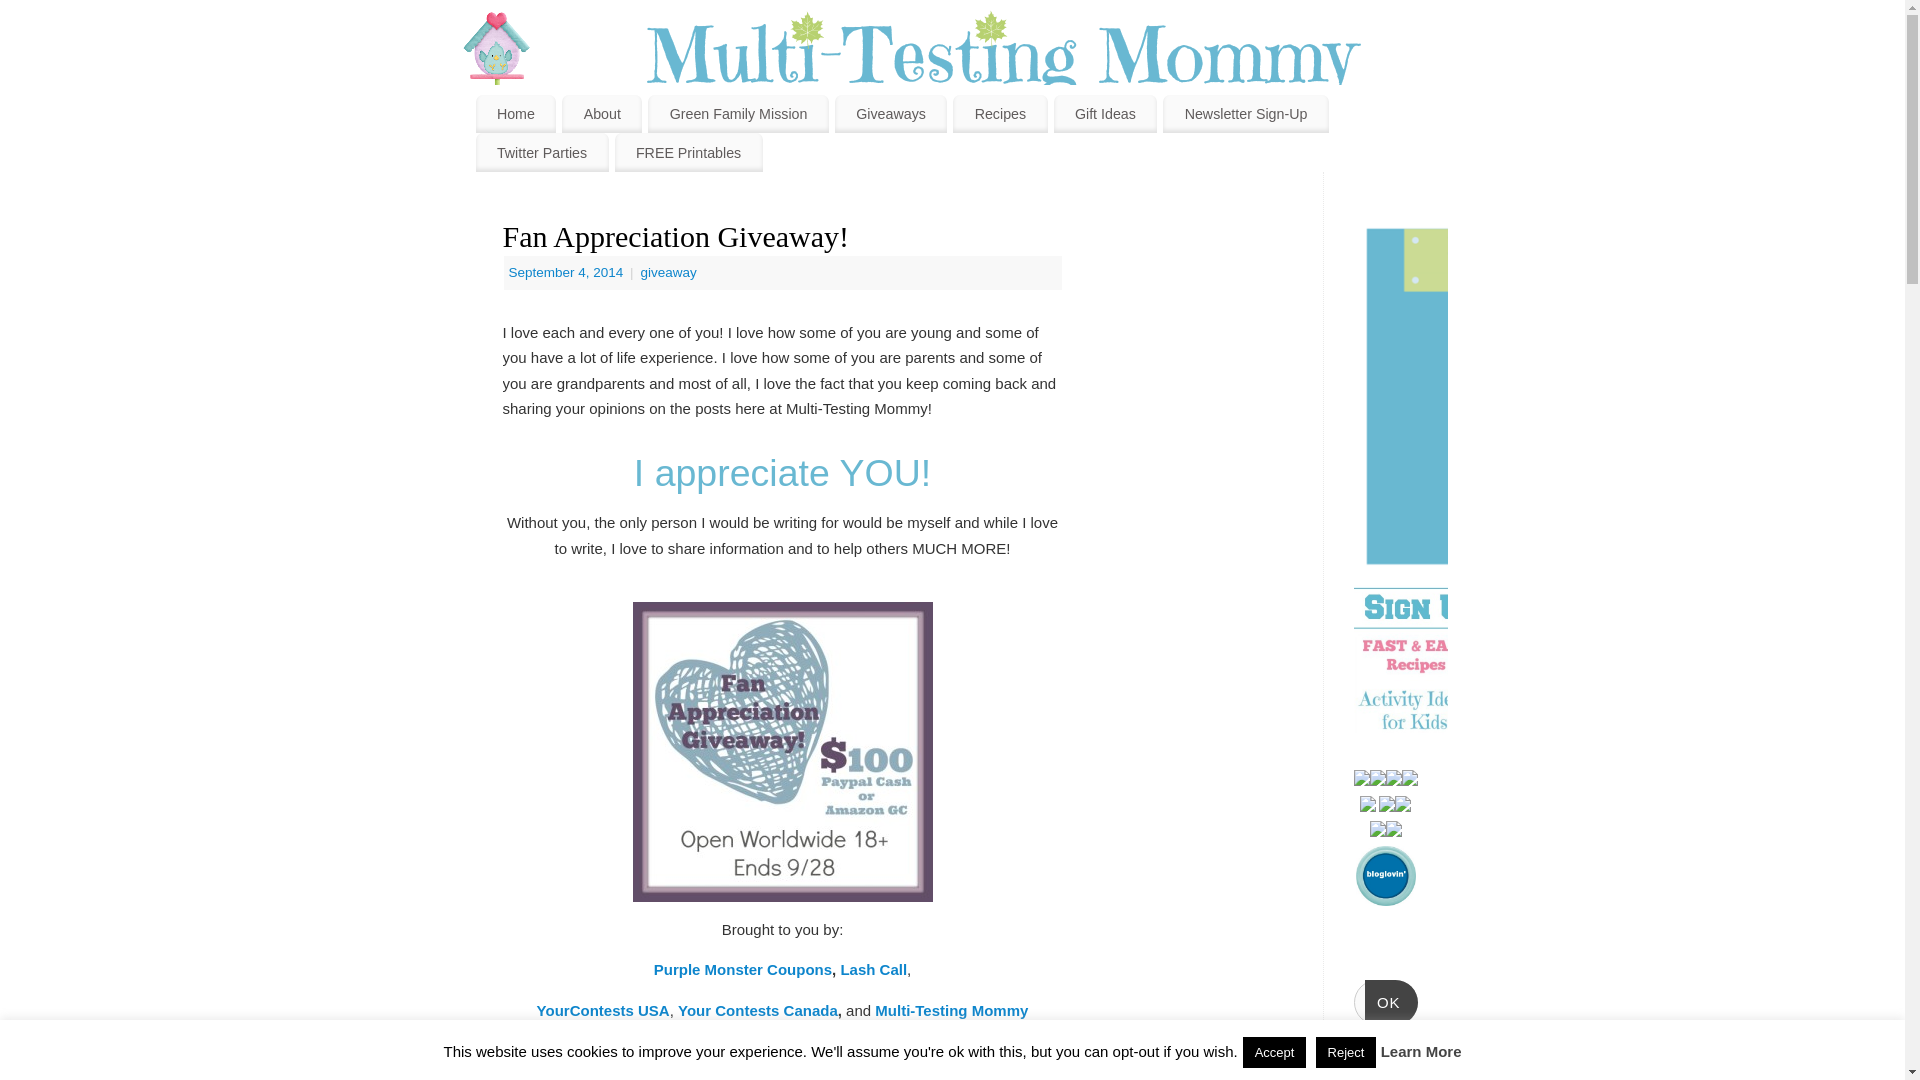 The height and width of the screenshot is (1080, 1920). I want to click on About, so click(602, 114).